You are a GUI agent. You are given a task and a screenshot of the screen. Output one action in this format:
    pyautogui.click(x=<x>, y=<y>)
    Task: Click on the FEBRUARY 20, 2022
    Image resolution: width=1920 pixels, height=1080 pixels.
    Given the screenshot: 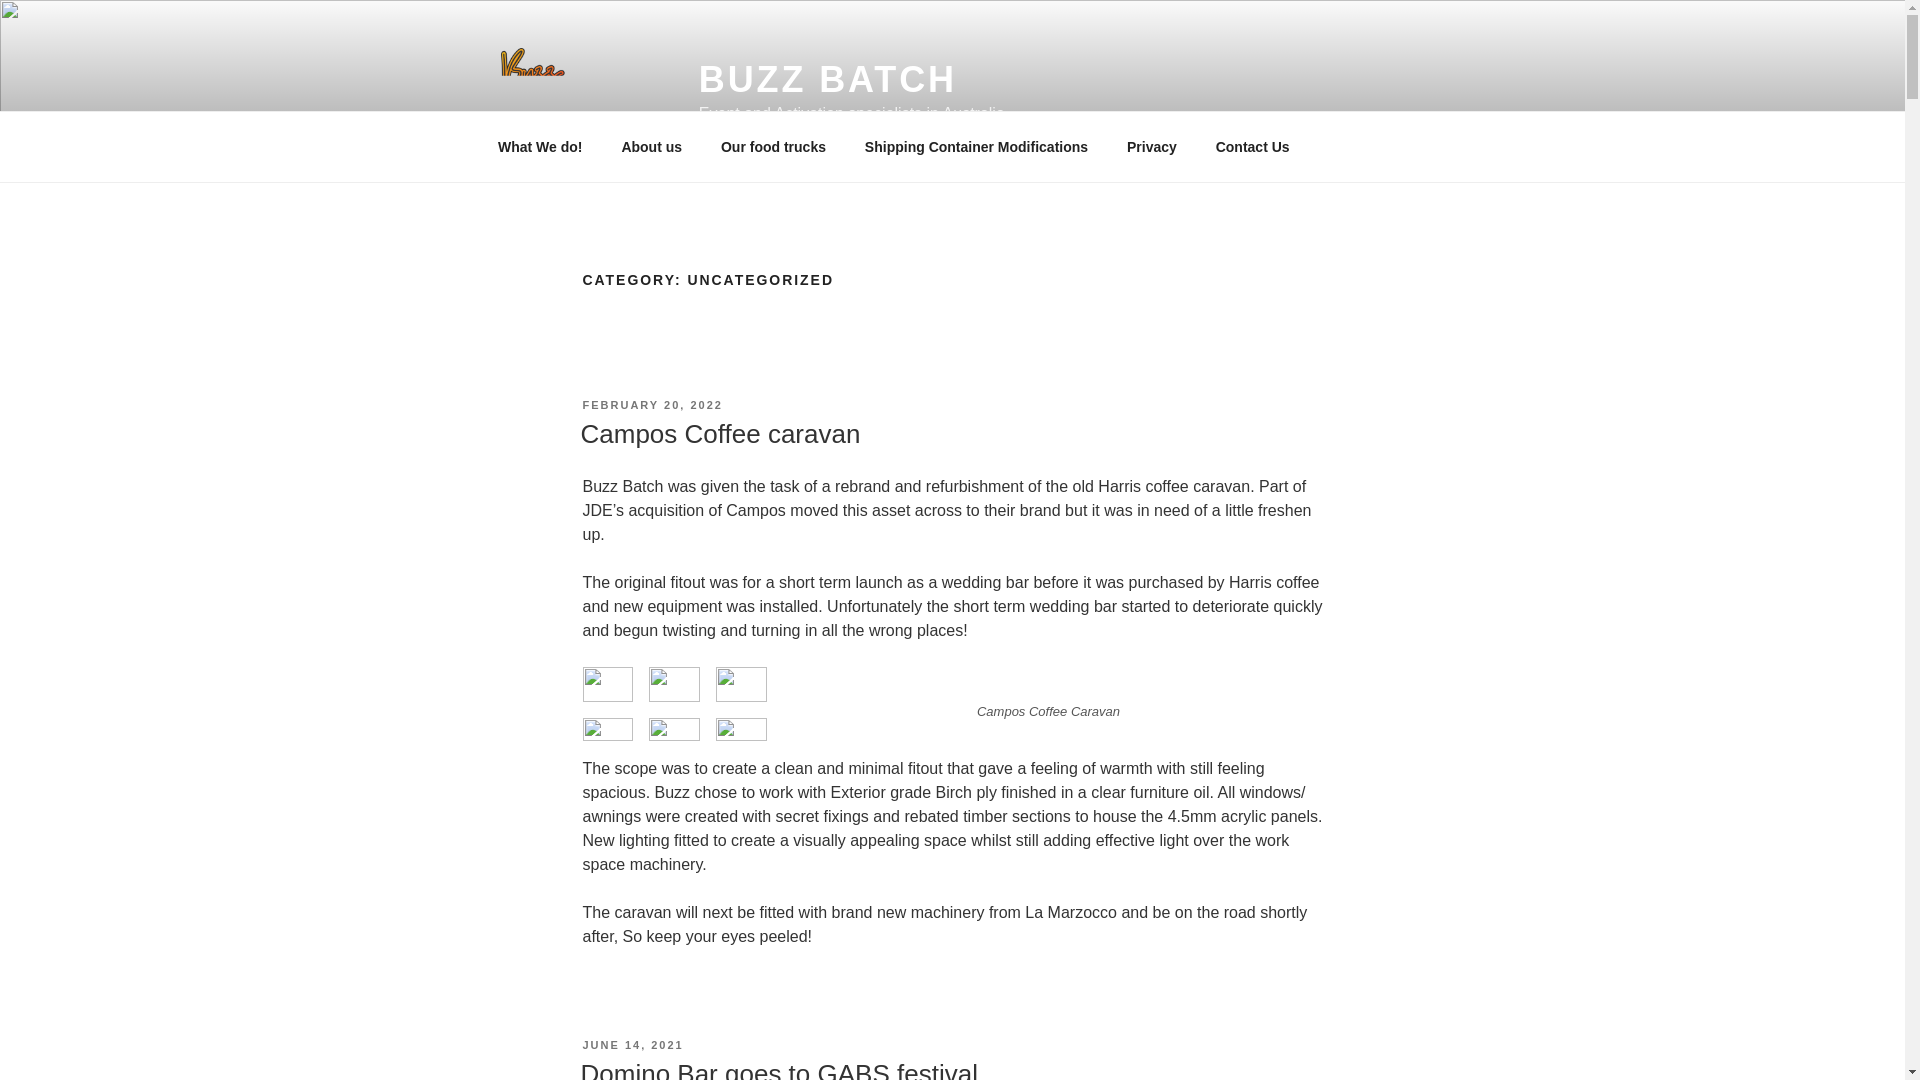 What is the action you would take?
    pyautogui.click(x=651, y=404)
    